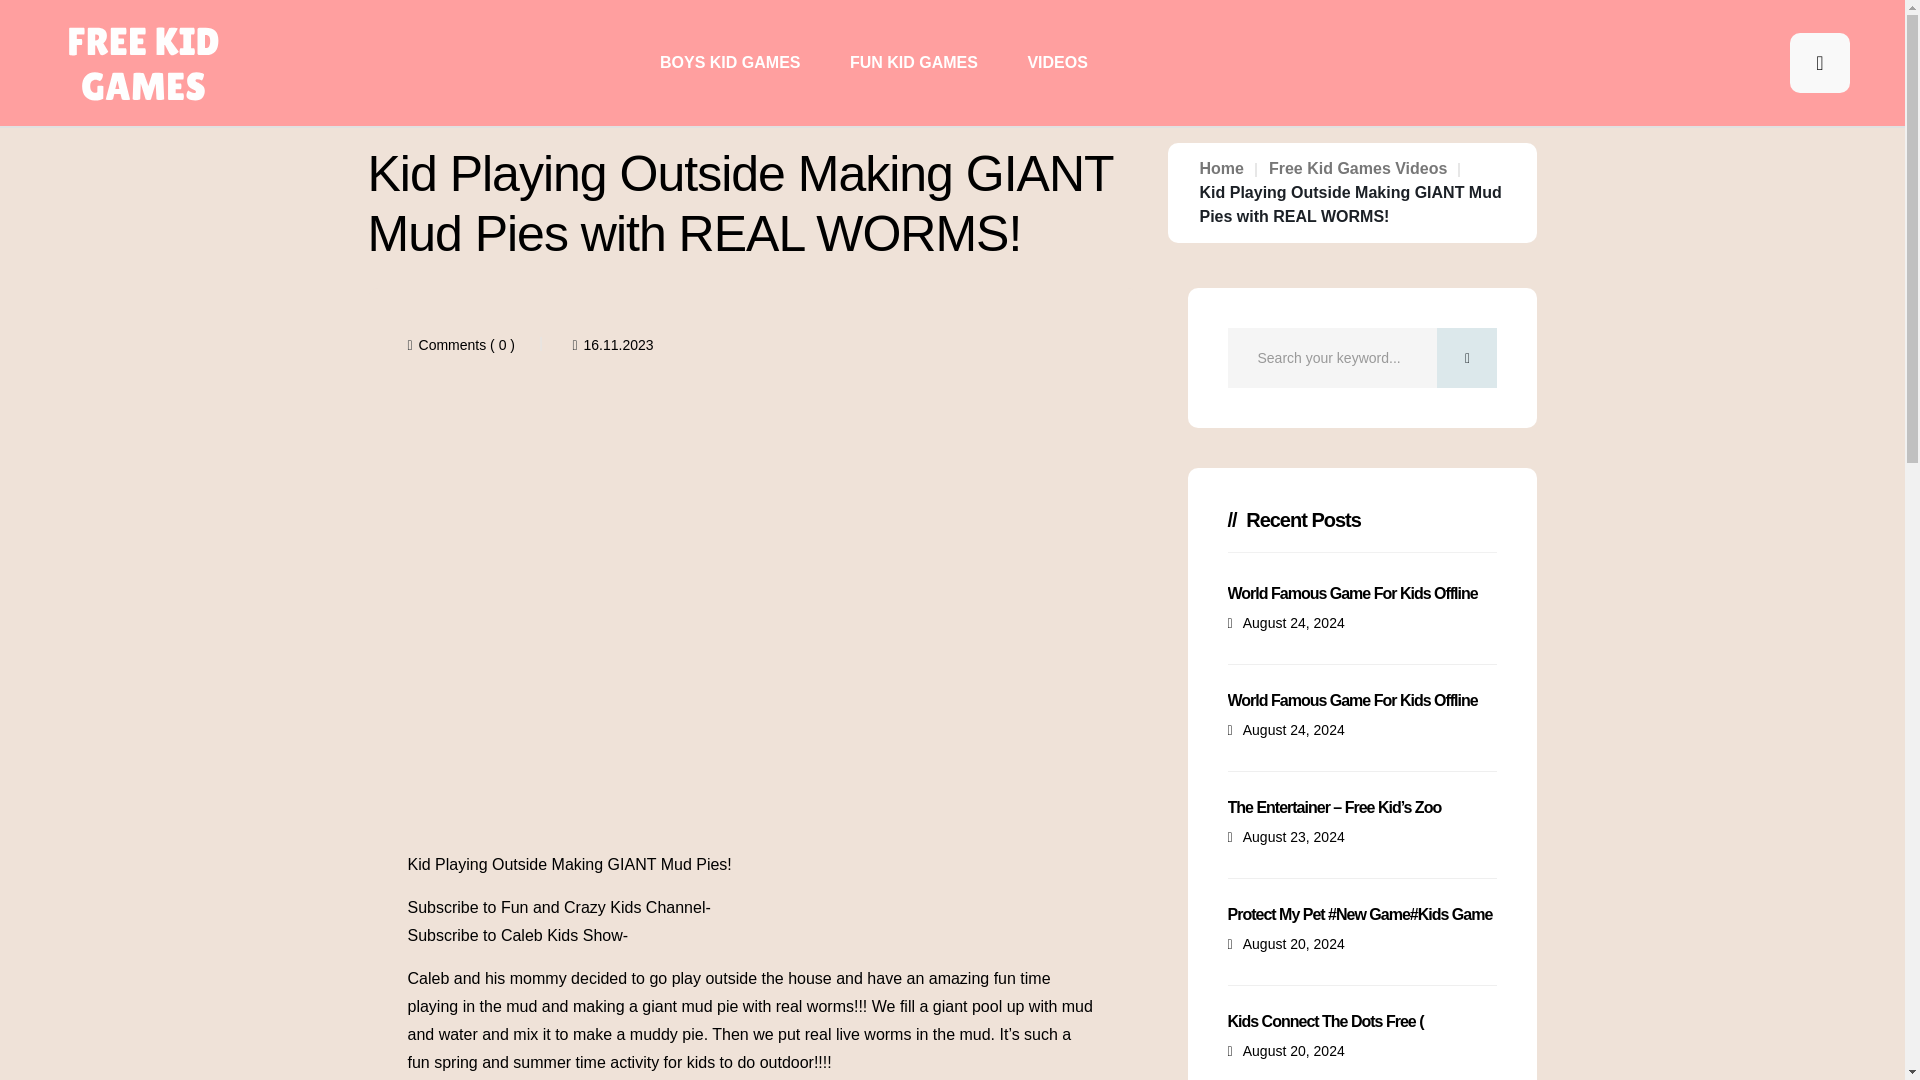 The image size is (1920, 1080). Describe the element at coordinates (1353, 700) in the screenshot. I see `World Famous Game For Kids Offline` at that location.